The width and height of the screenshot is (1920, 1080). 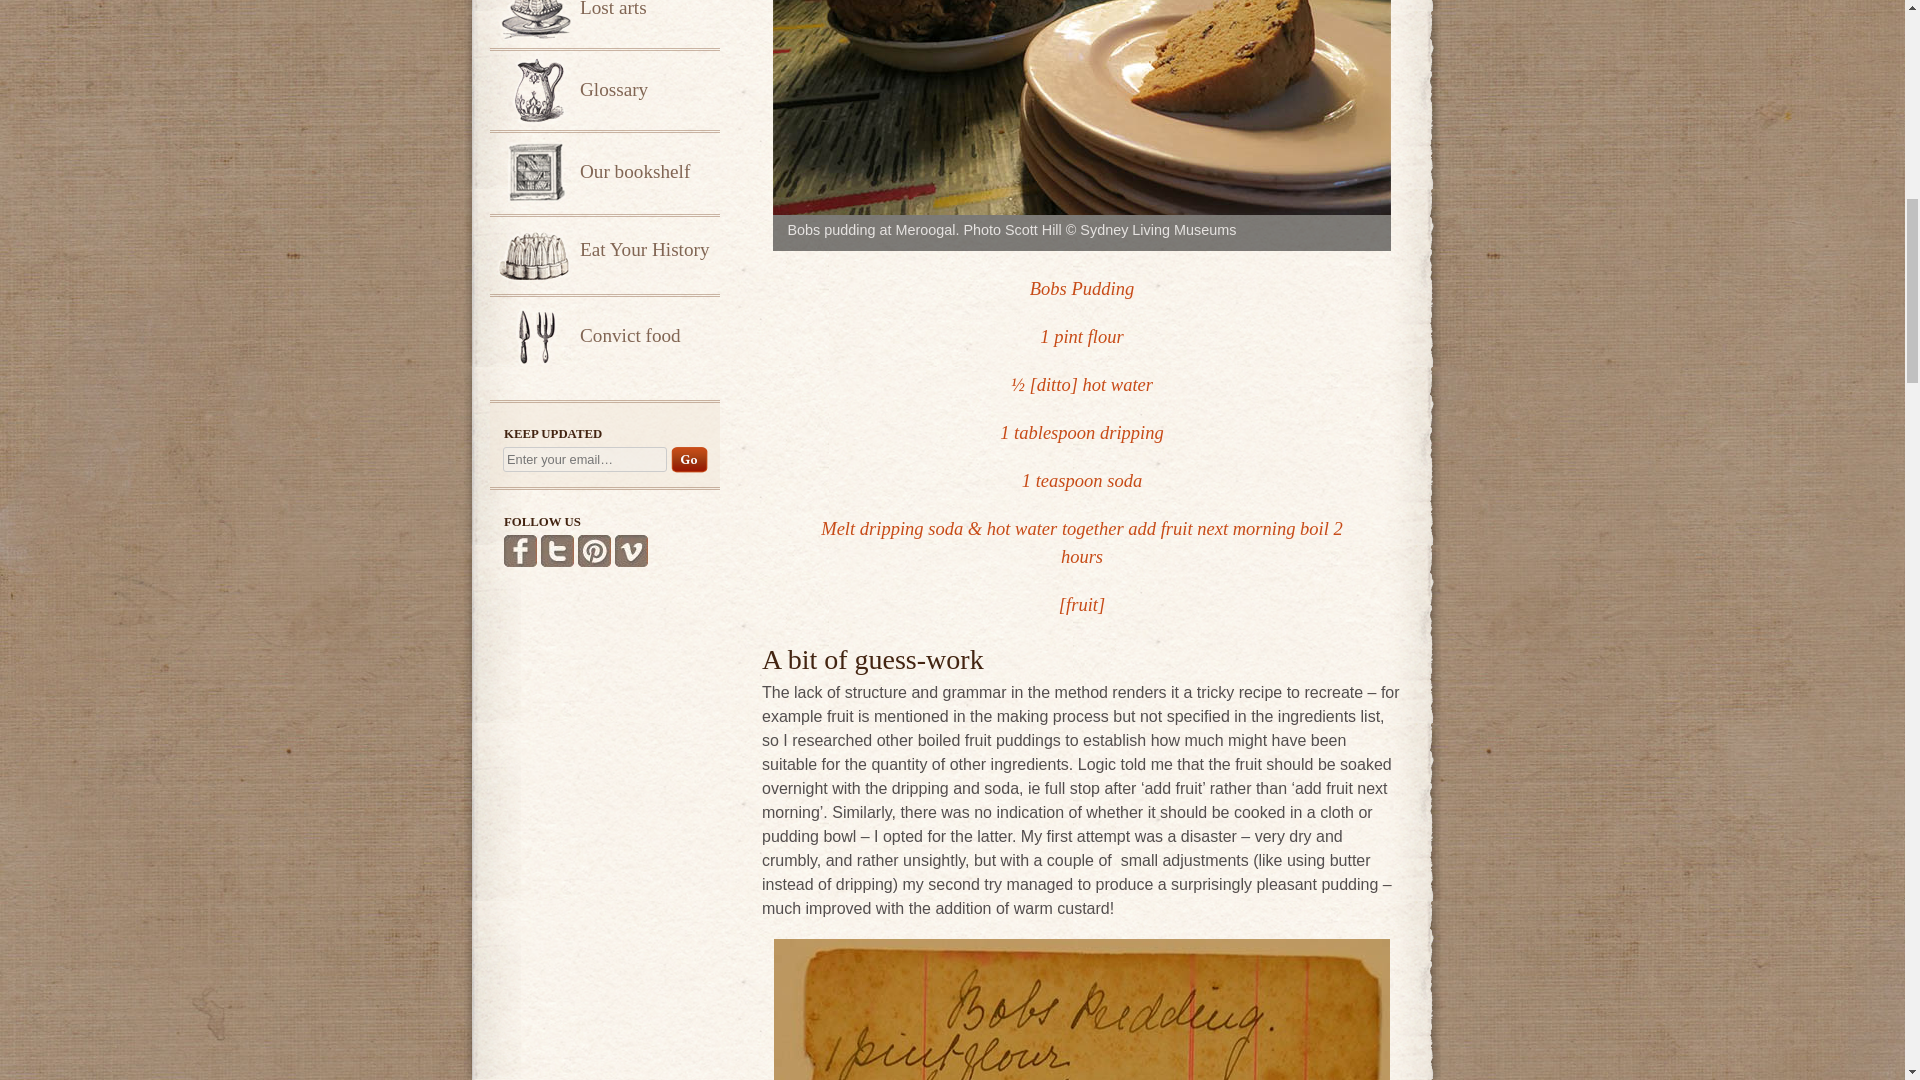 I want to click on Lost arts, so click(x=604, y=24).